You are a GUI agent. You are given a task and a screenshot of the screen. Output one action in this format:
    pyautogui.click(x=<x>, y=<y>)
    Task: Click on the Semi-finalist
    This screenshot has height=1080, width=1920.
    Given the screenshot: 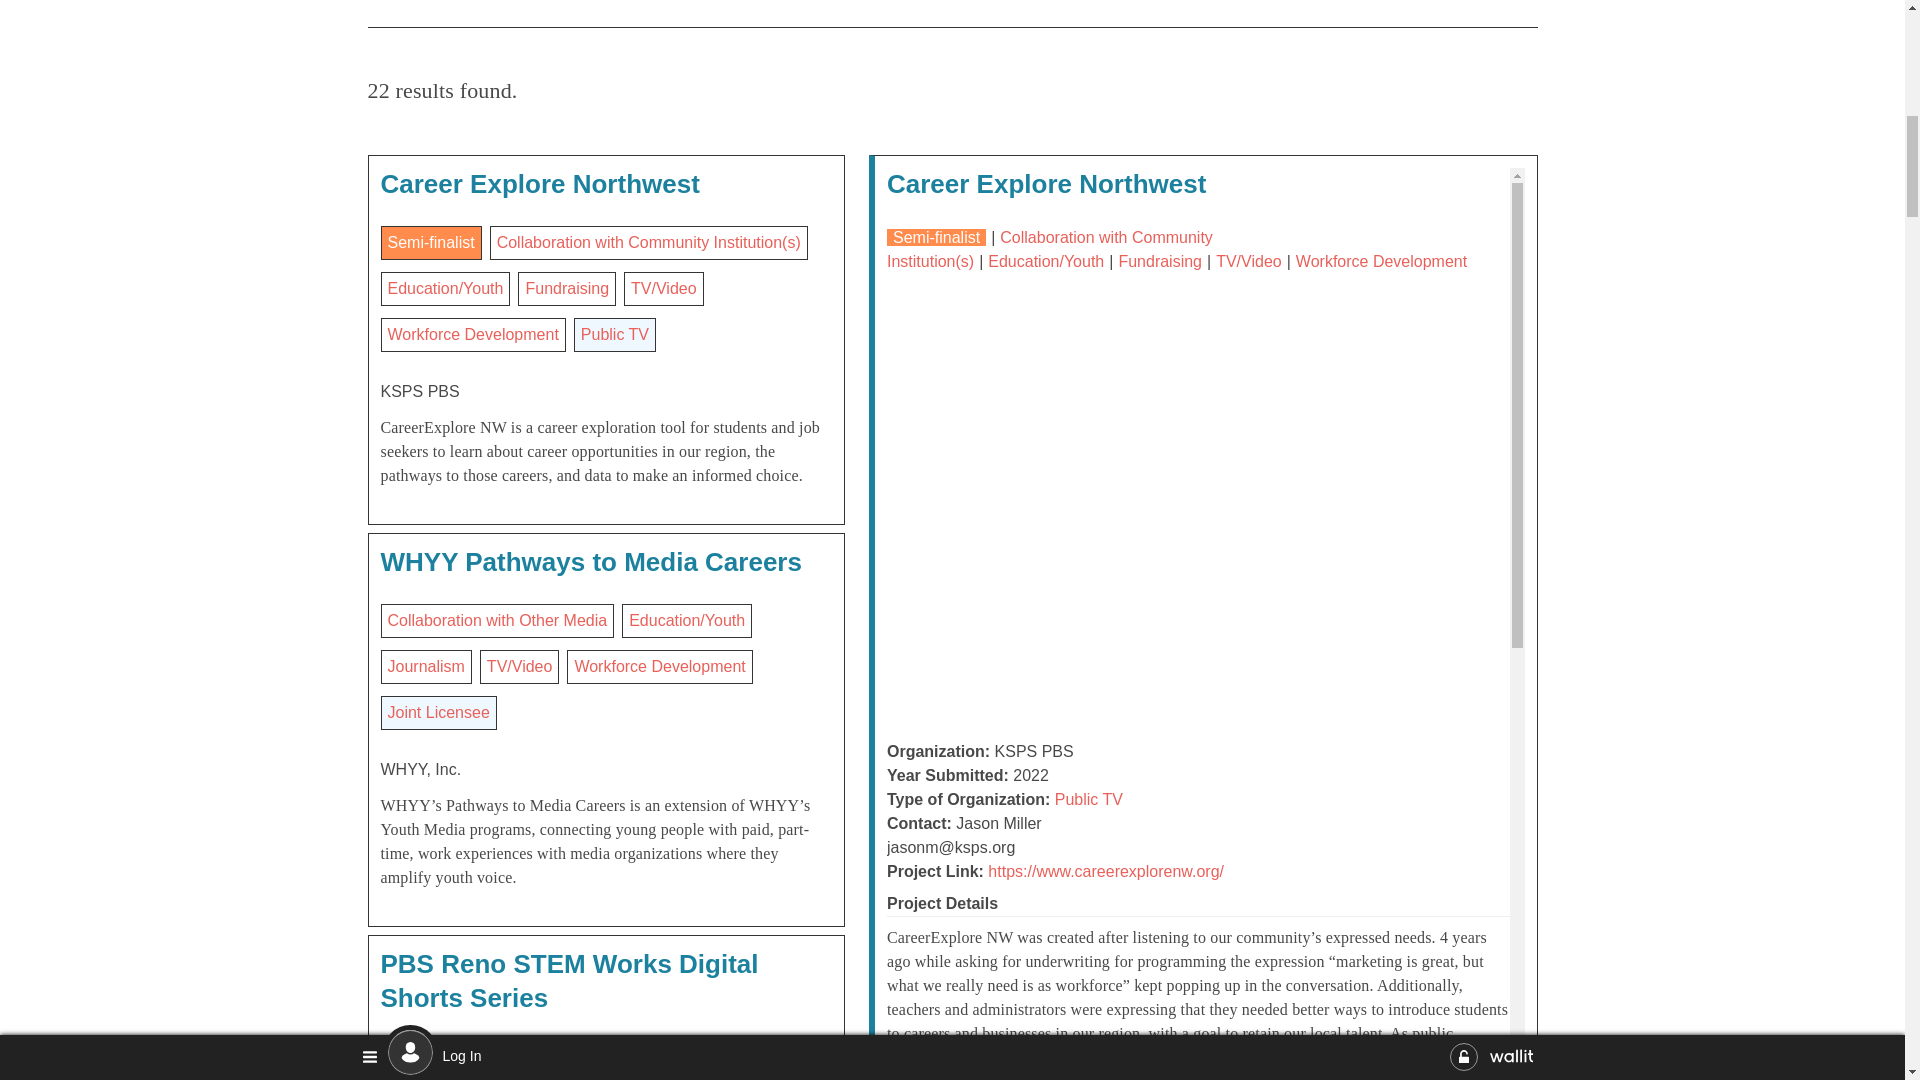 What is the action you would take?
    pyautogui.click(x=430, y=242)
    